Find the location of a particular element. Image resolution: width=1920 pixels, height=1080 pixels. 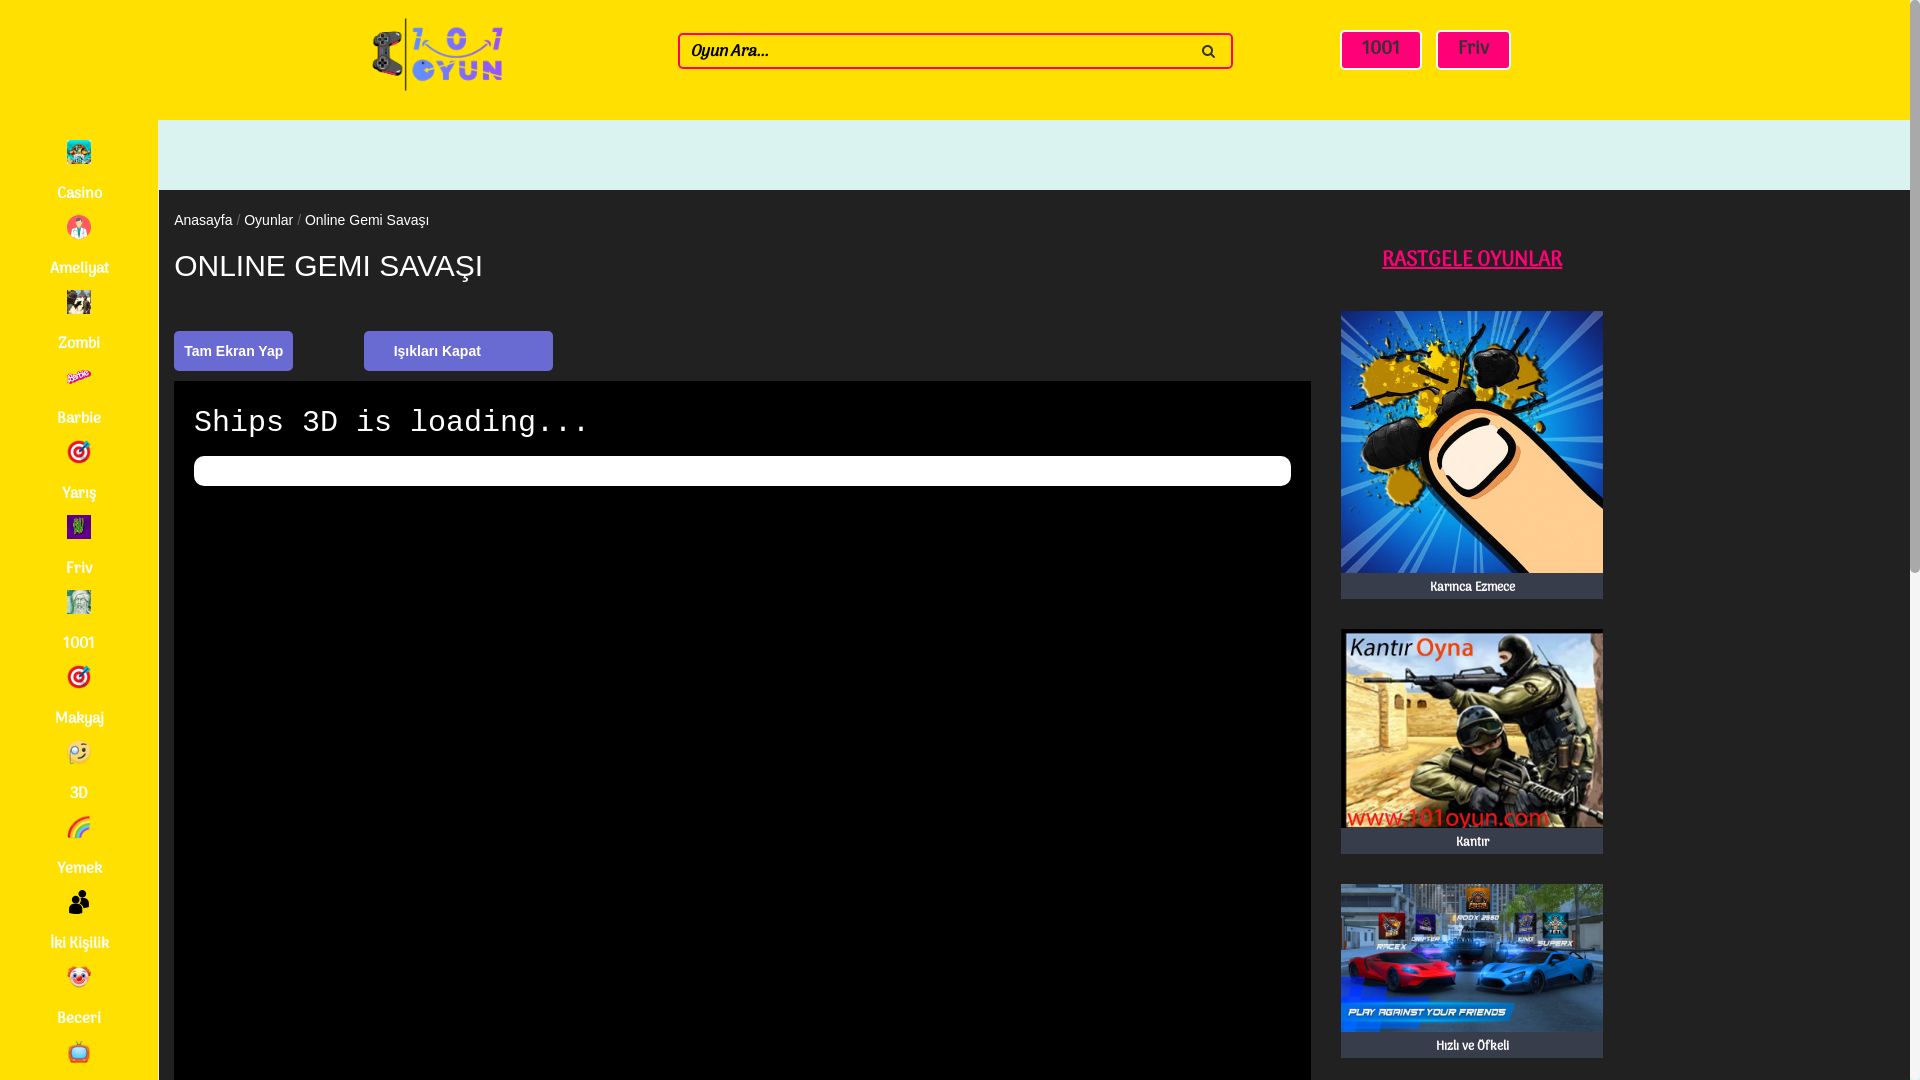

Zombi is located at coordinates (79, 323).